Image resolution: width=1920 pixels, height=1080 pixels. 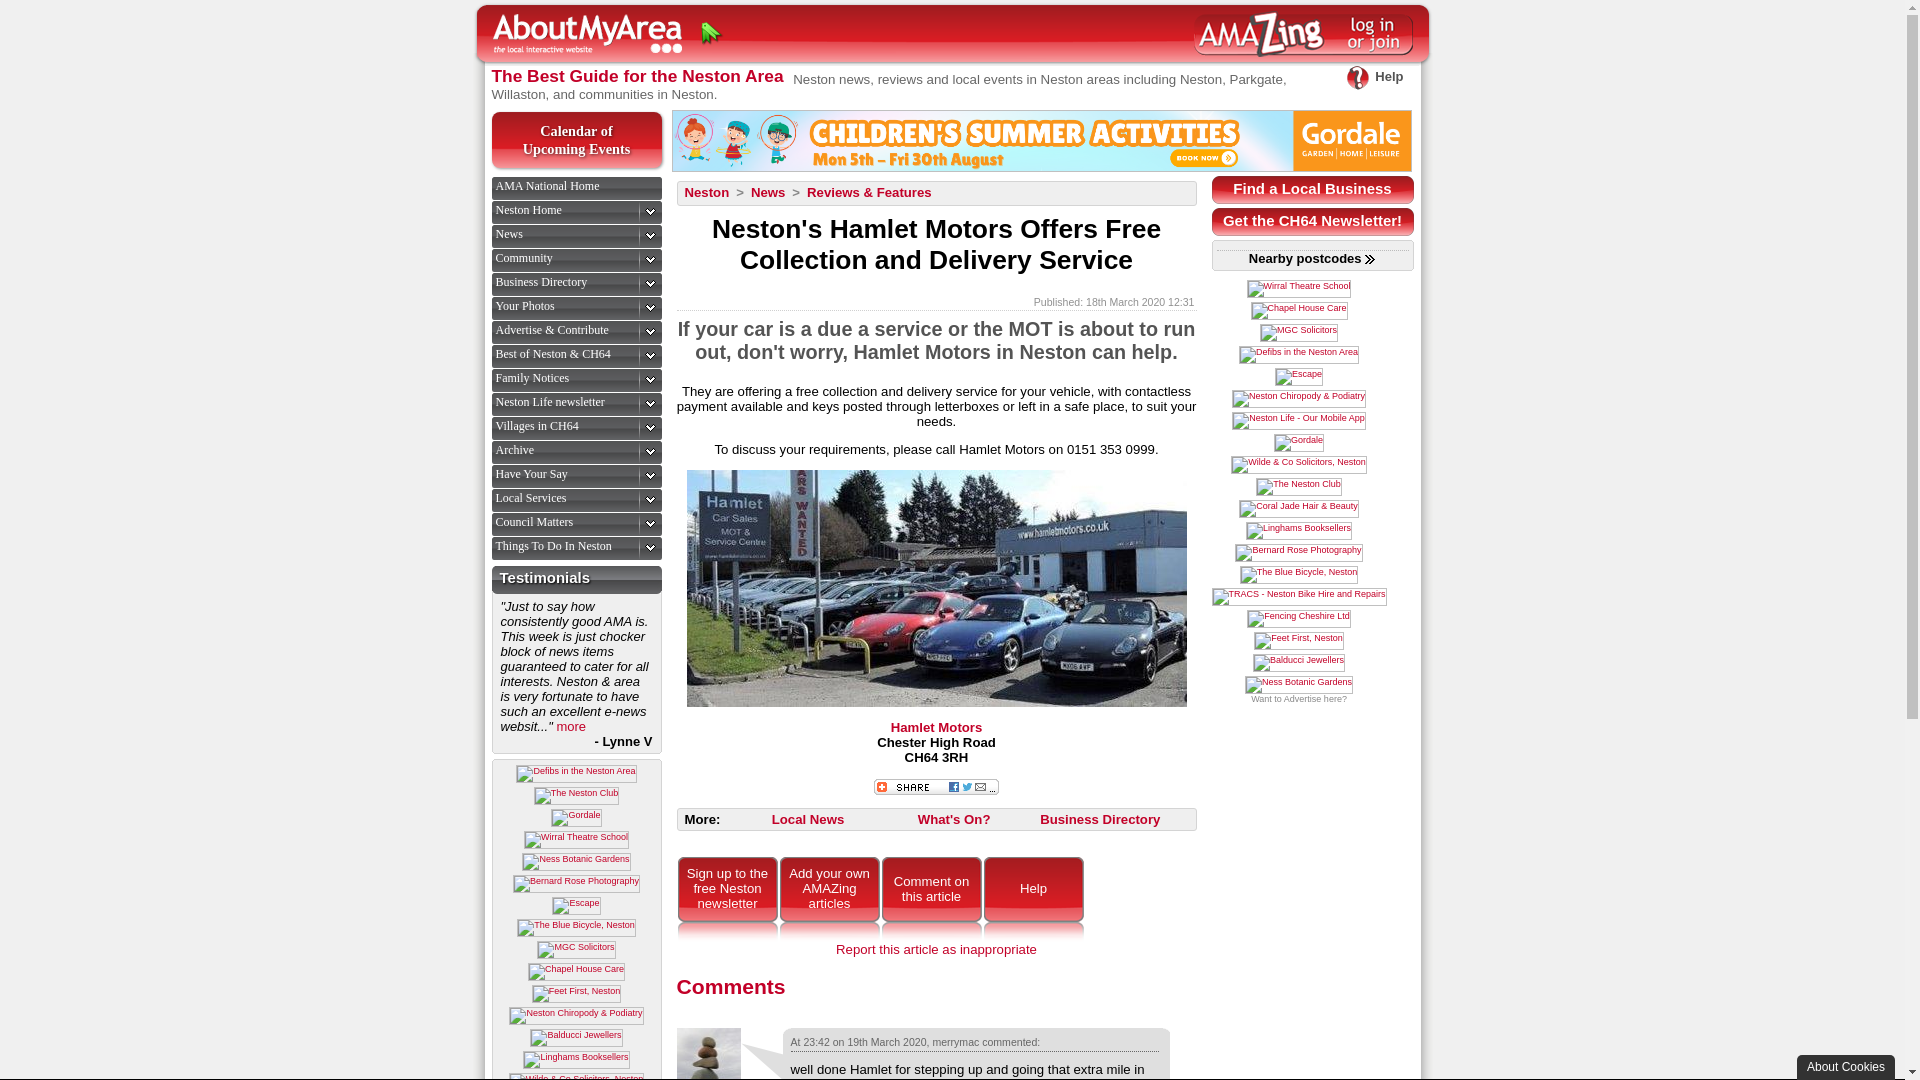 I want to click on Bookmark this page, so click(x=712, y=34).